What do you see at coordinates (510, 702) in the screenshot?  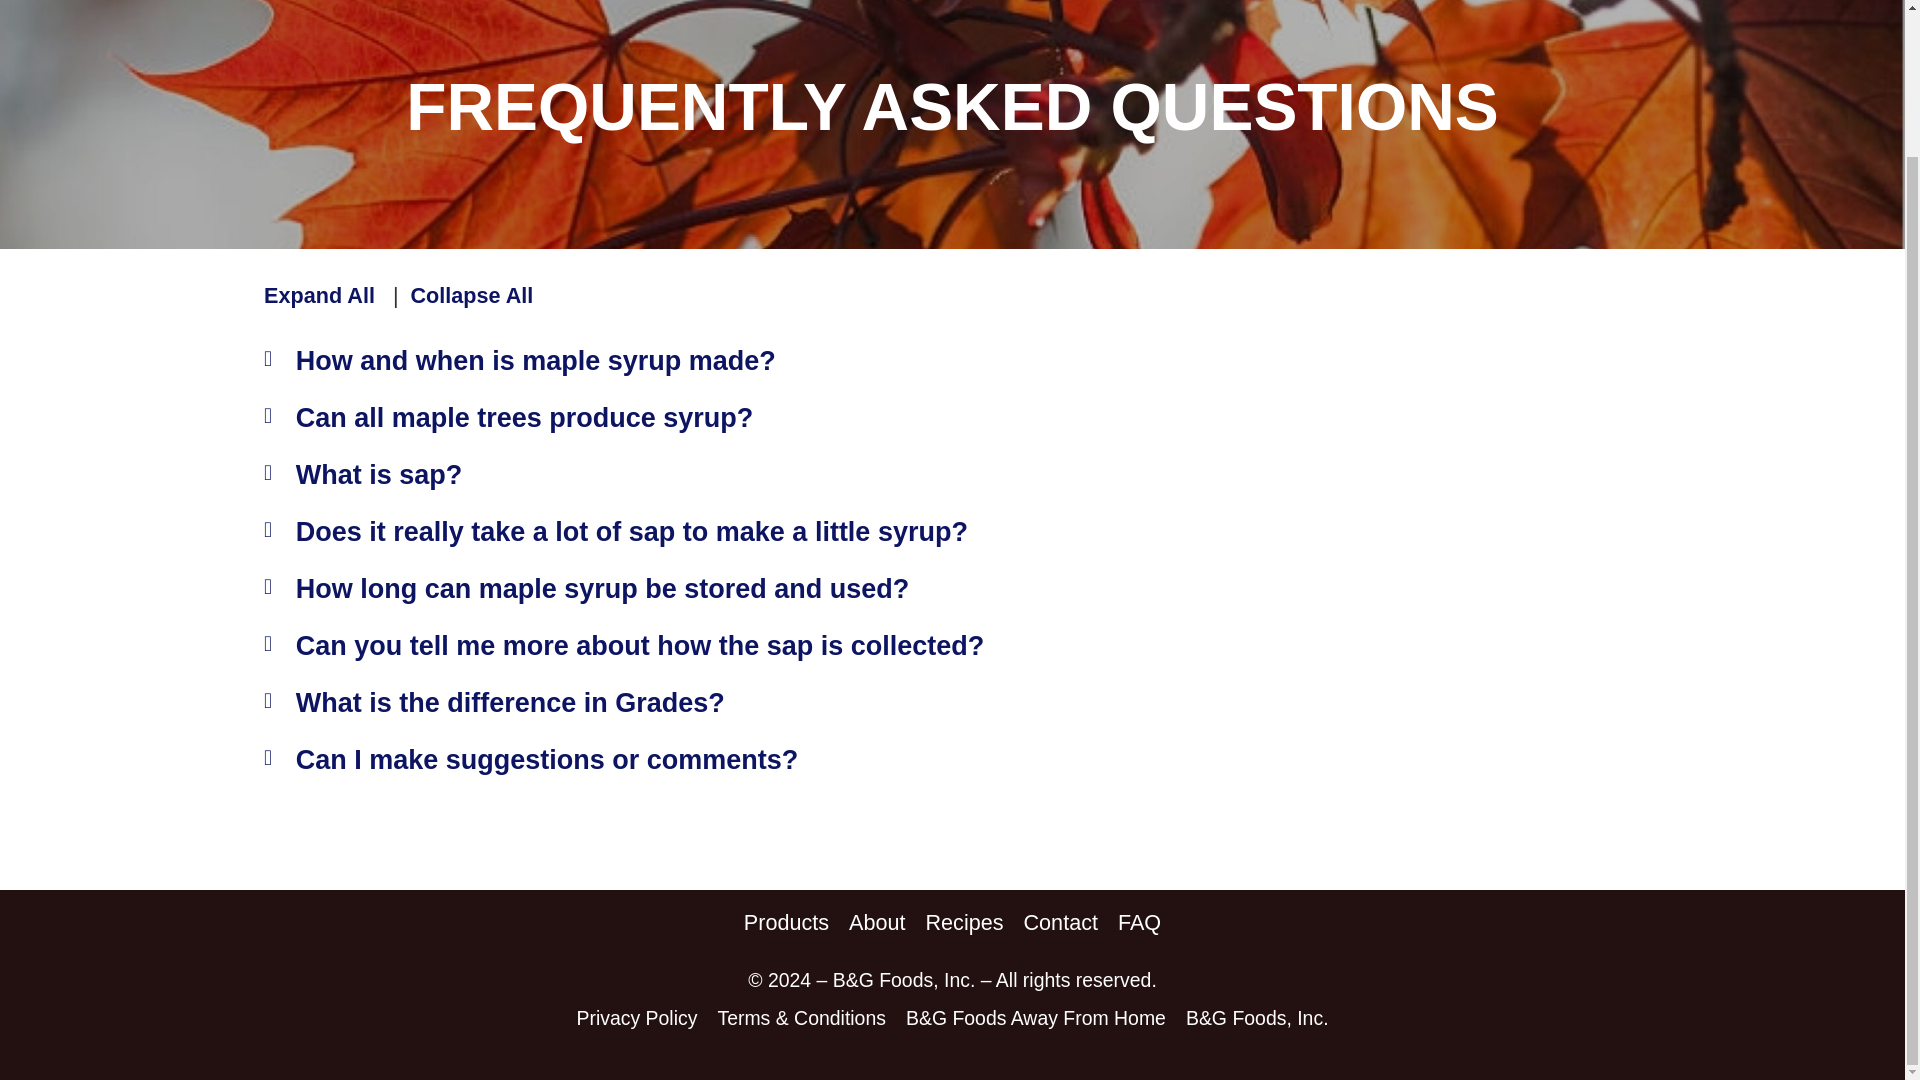 I see `What is the difference in Grades?` at bounding box center [510, 702].